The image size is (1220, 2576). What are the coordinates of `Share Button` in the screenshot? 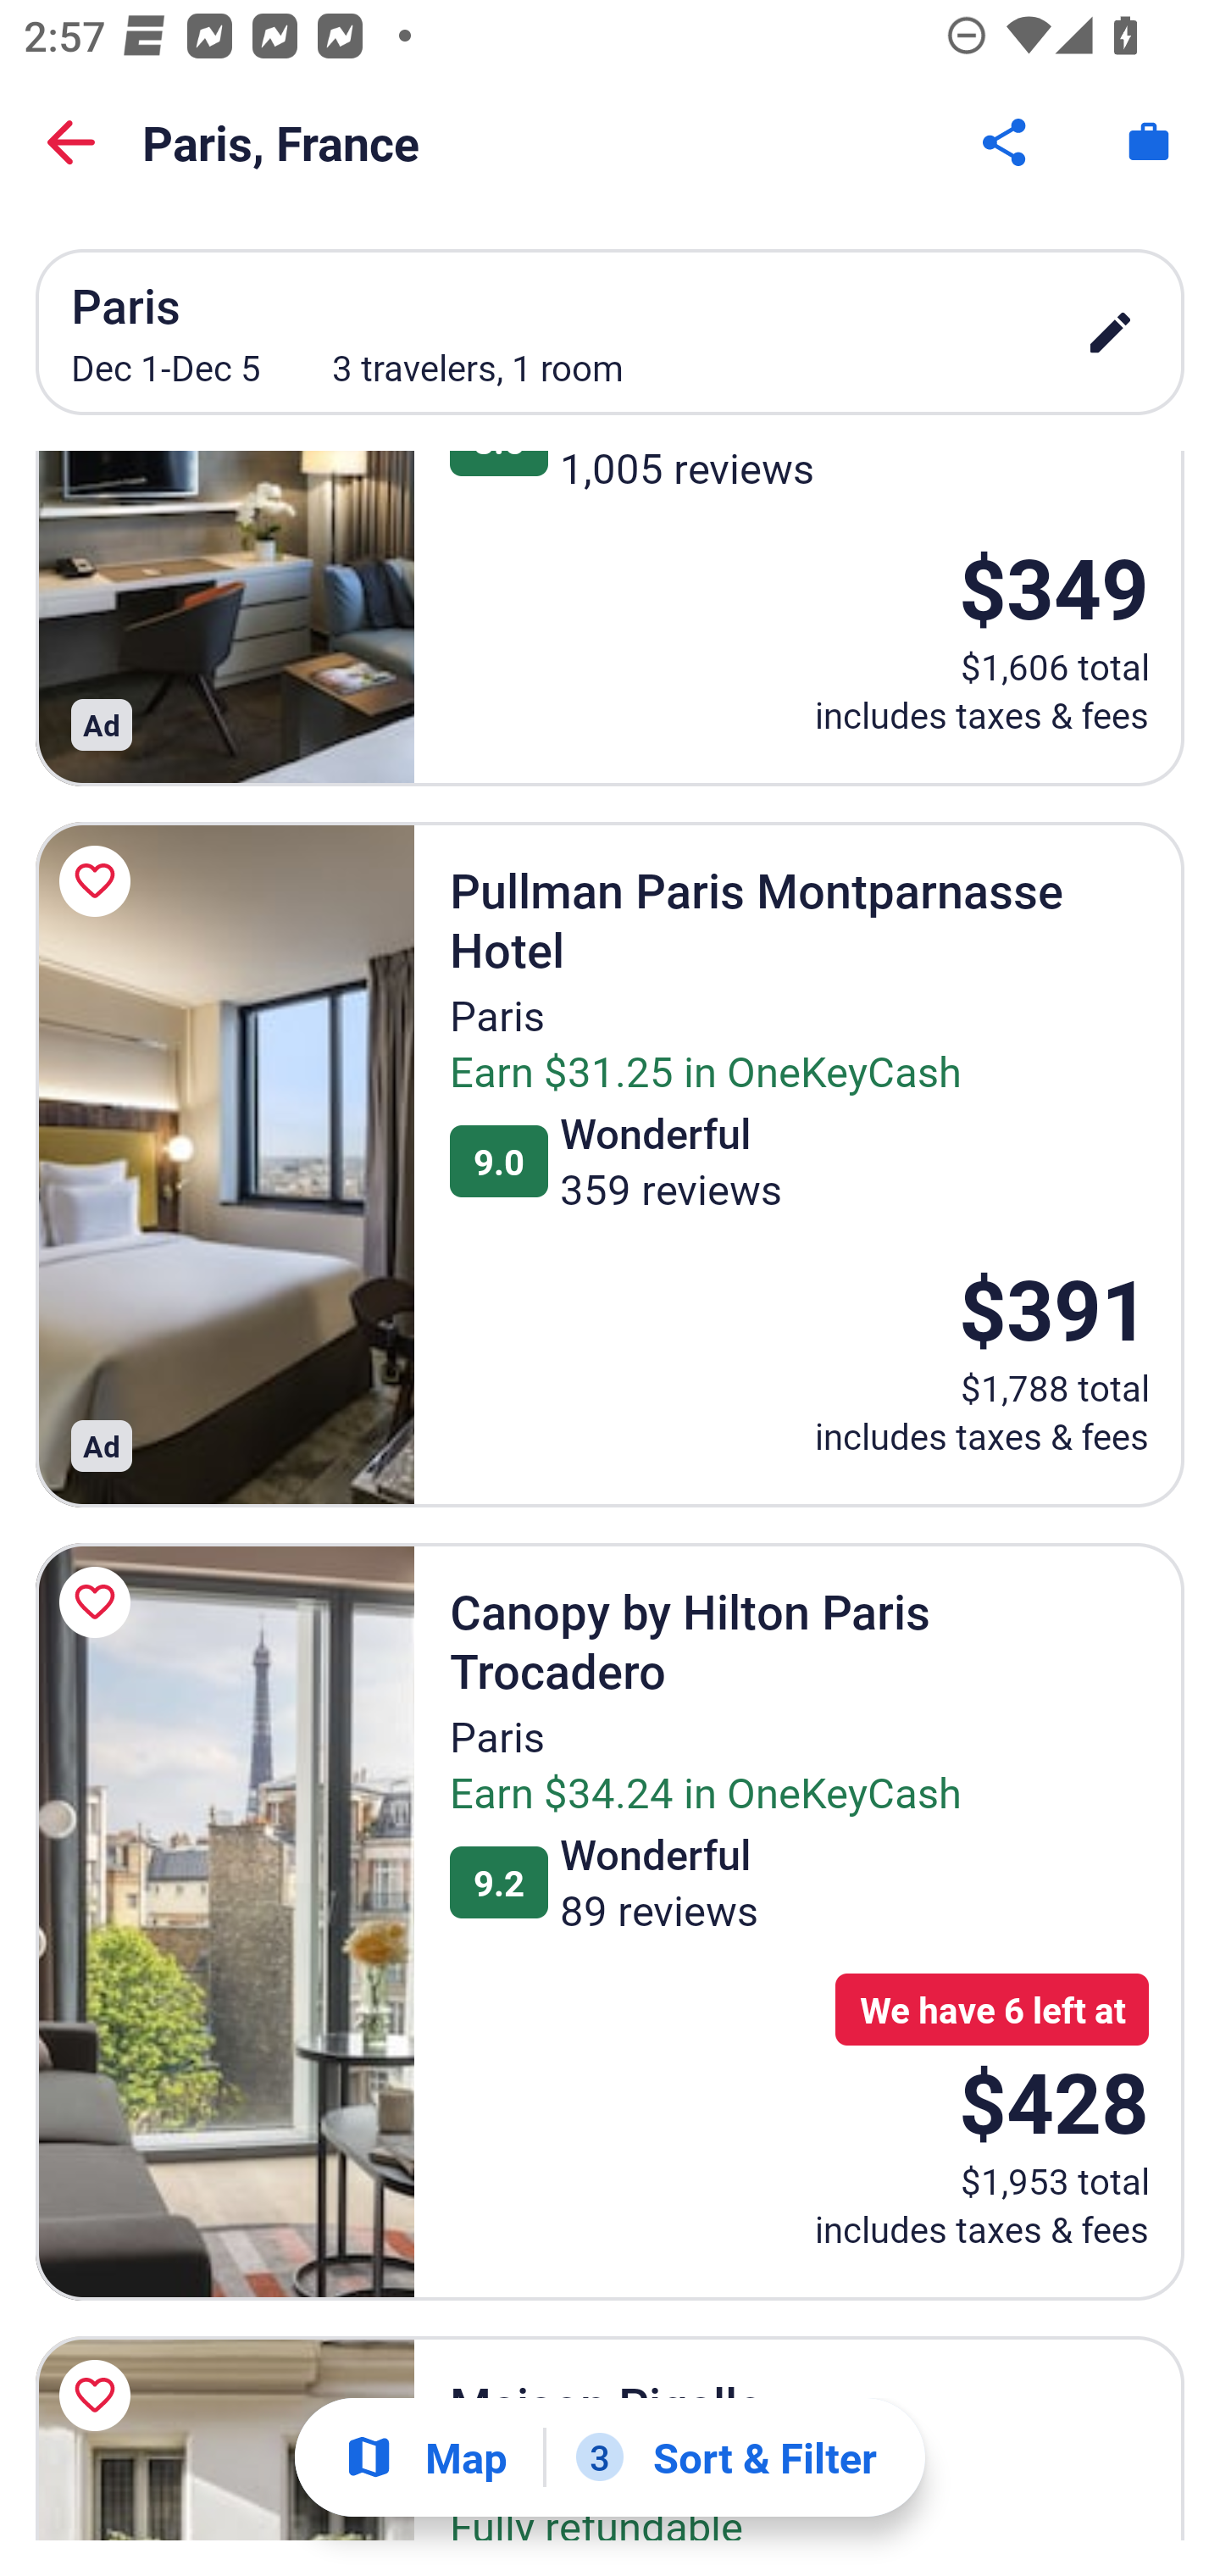 It's located at (1006, 142).